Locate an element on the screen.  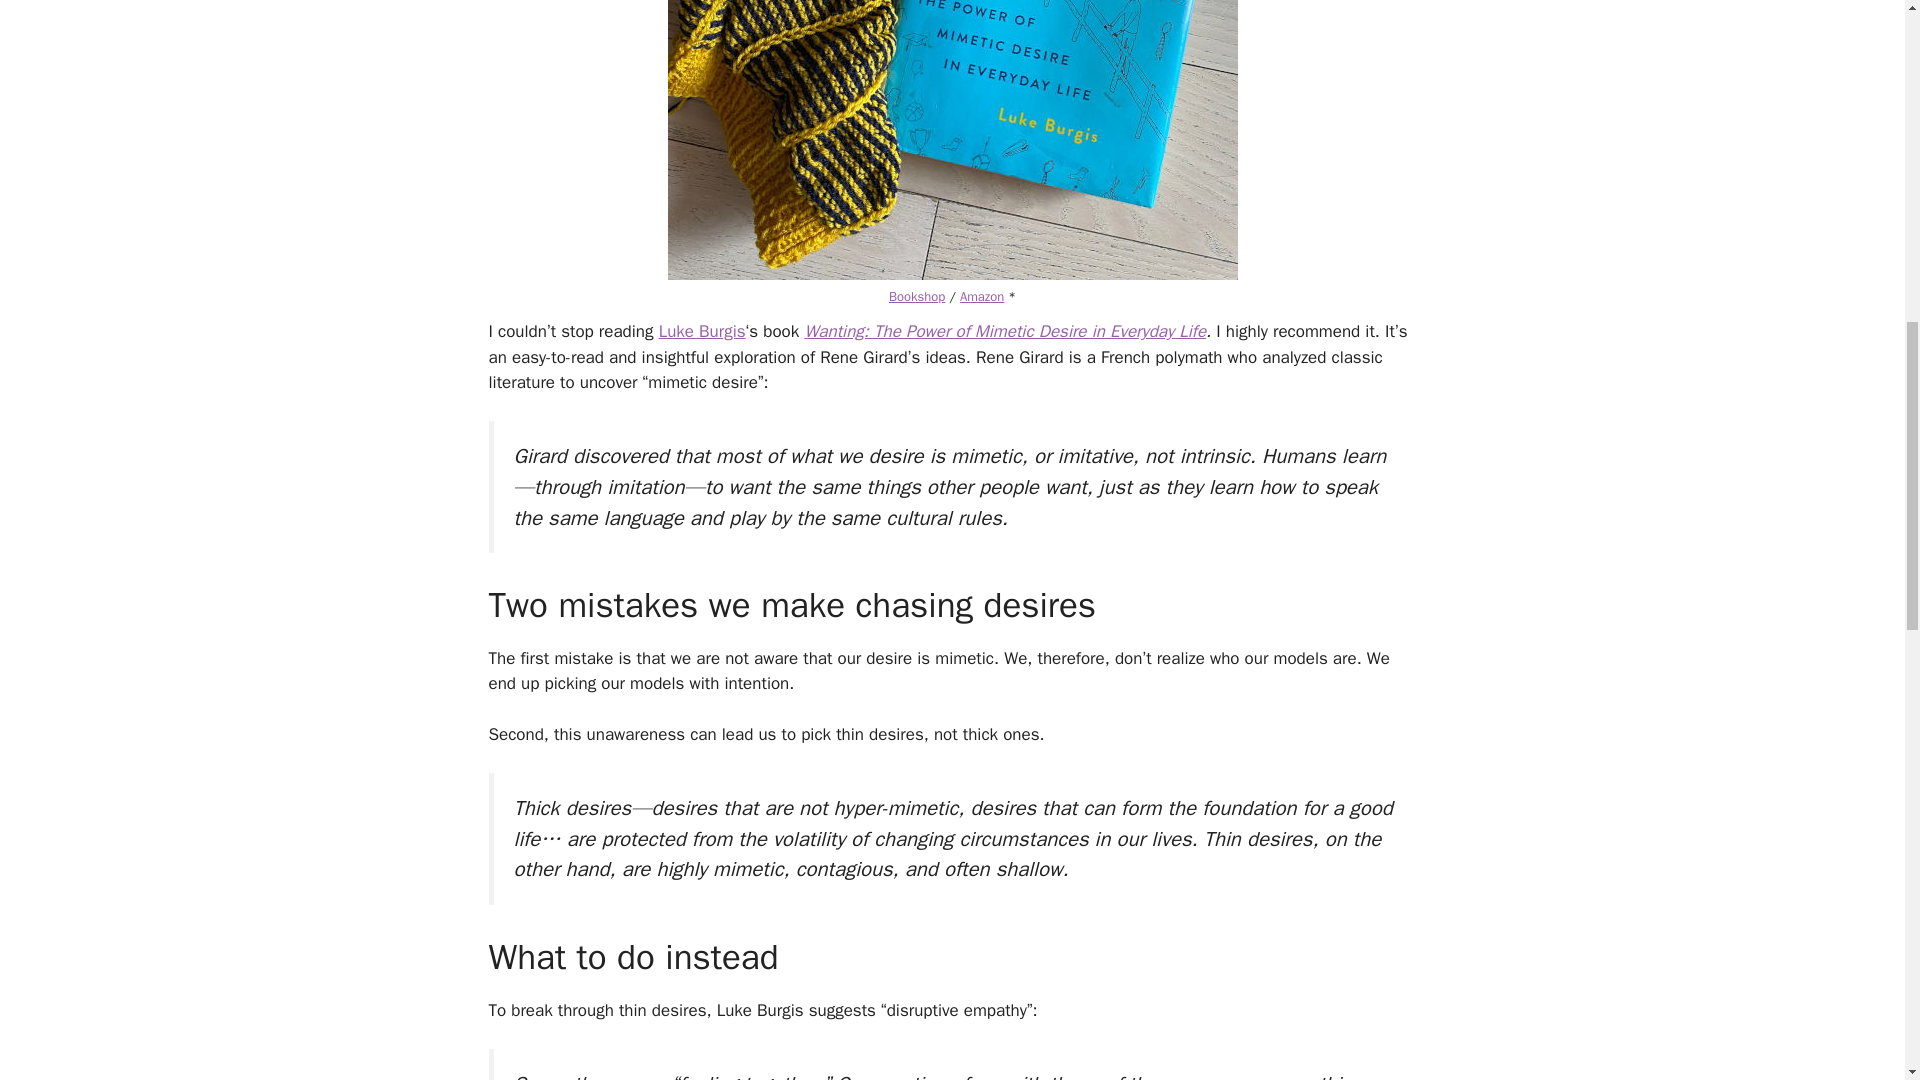
Wanting: The Power of Mimetic Desire in Everyday Life is located at coordinates (1004, 331).